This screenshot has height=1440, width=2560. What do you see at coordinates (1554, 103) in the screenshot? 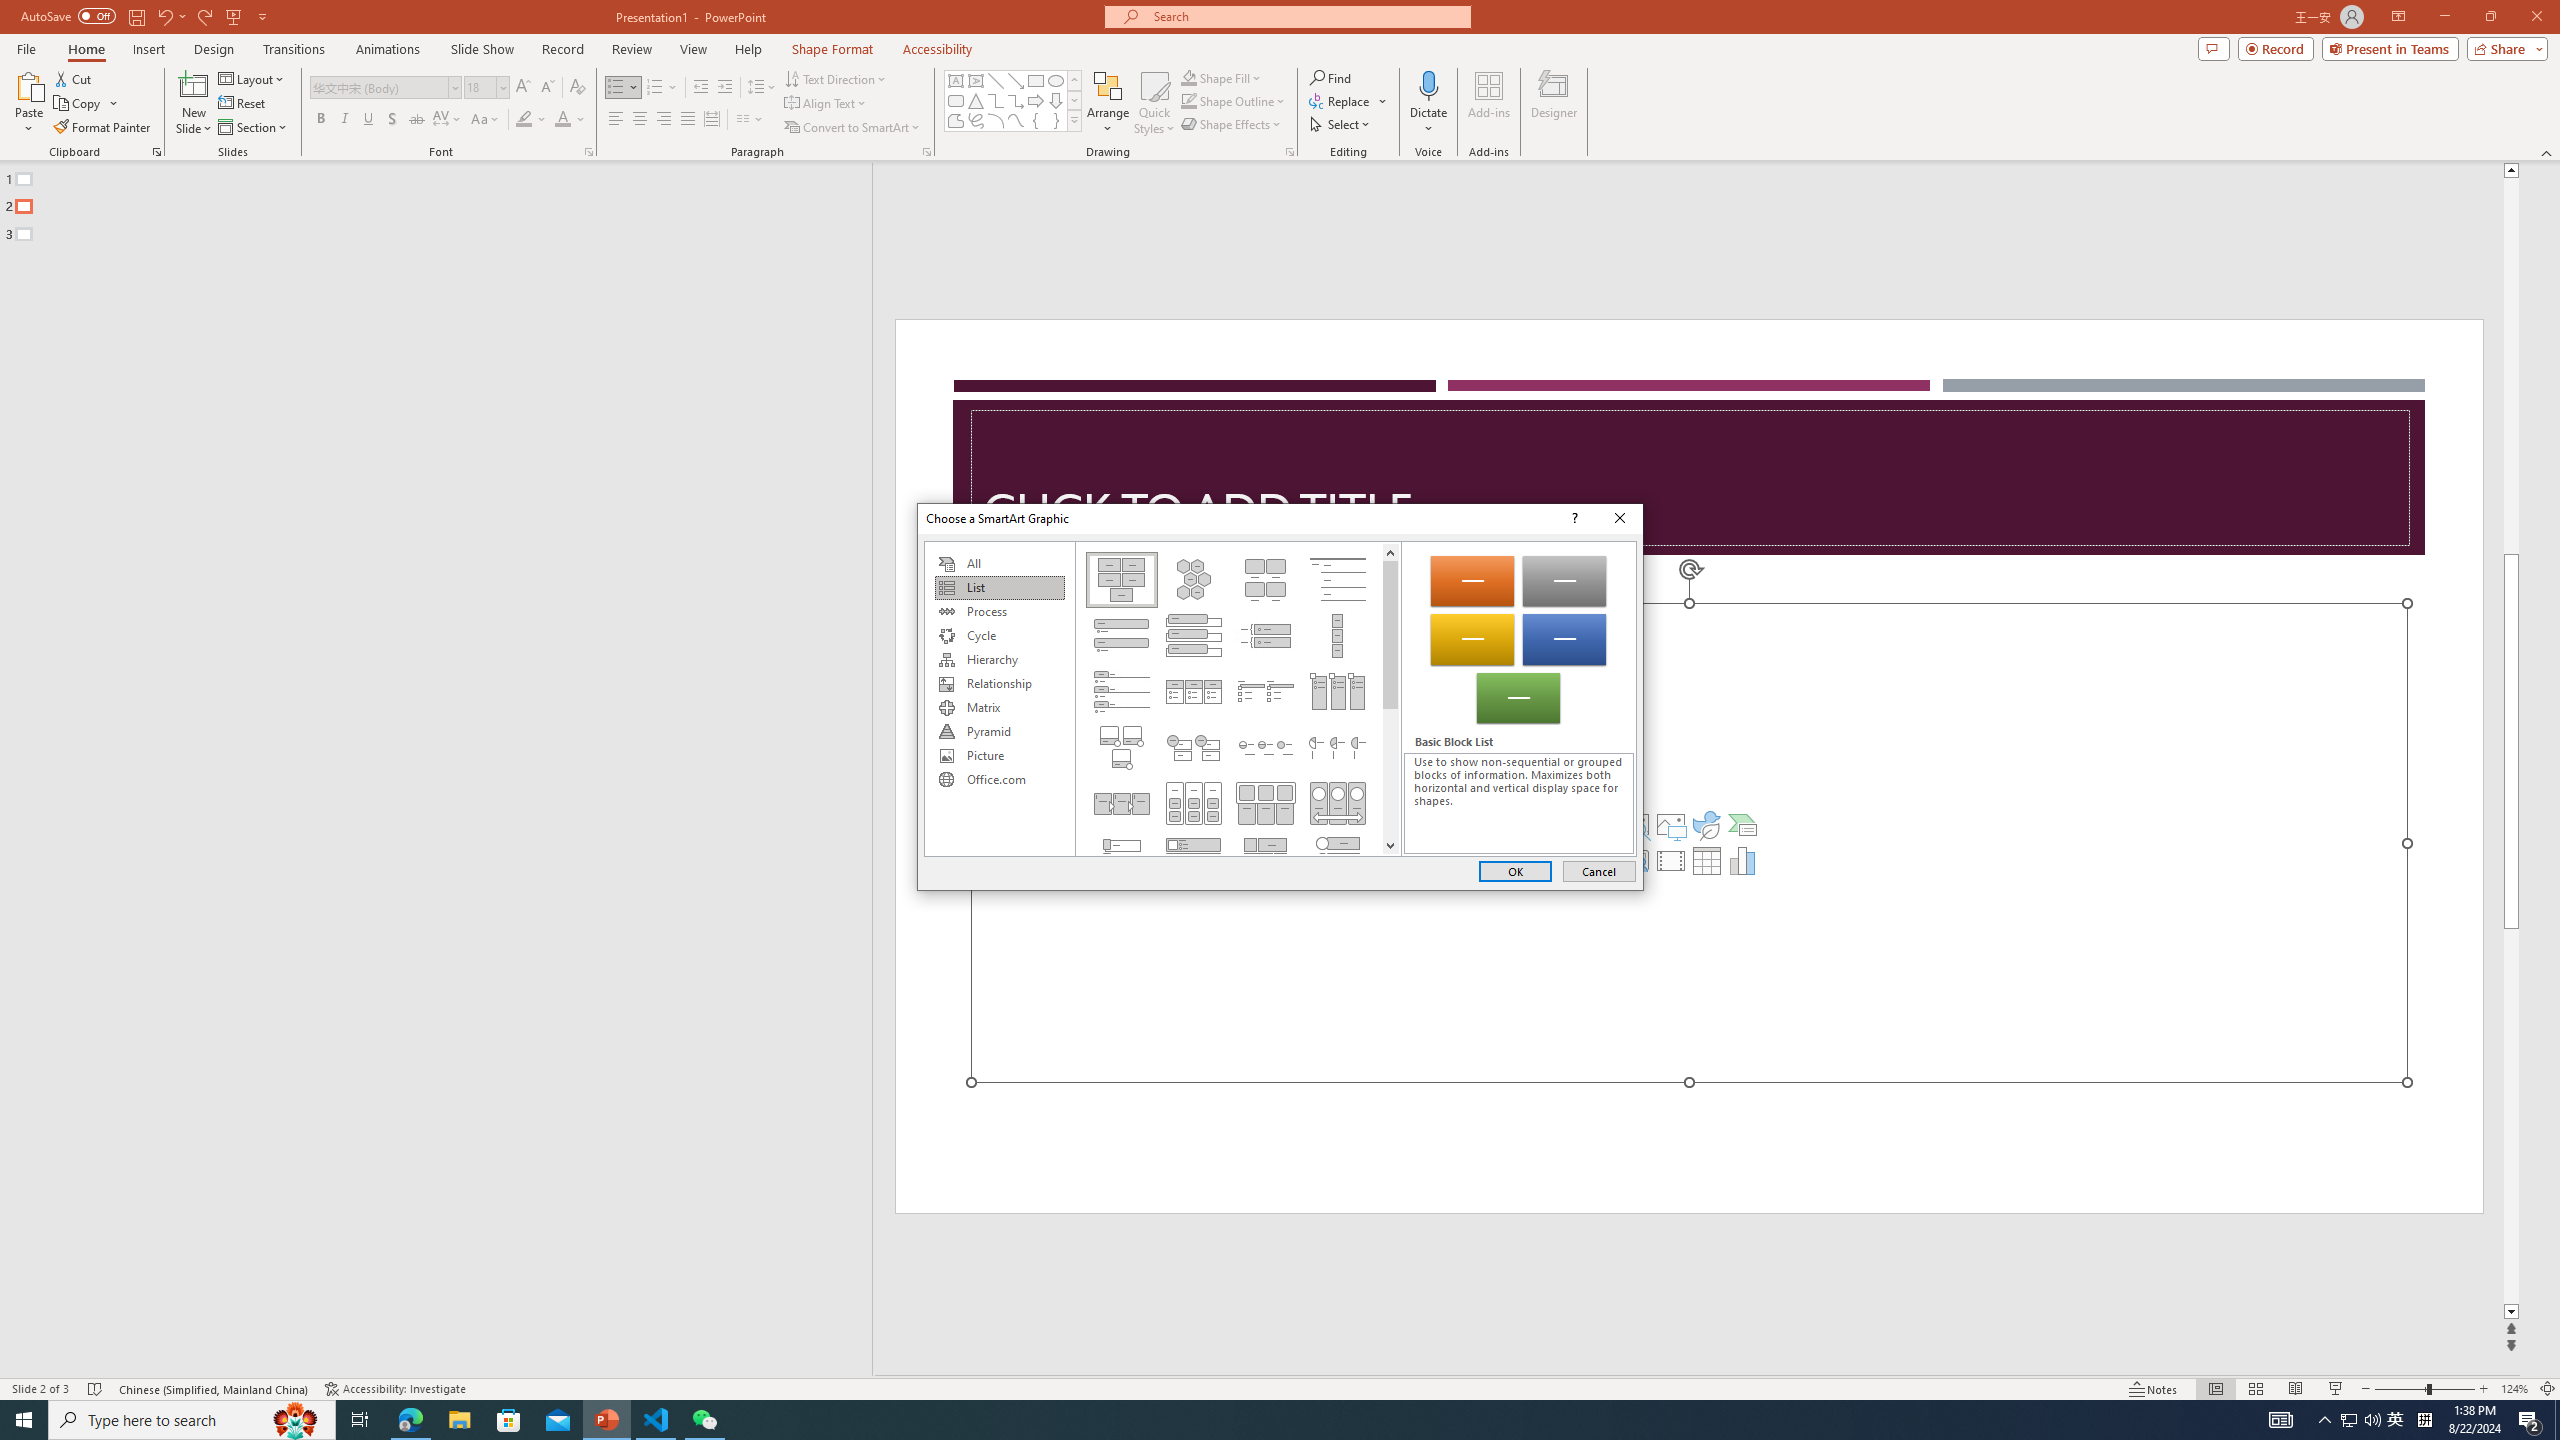
I see `Designer` at bounding box center [1554, 103].